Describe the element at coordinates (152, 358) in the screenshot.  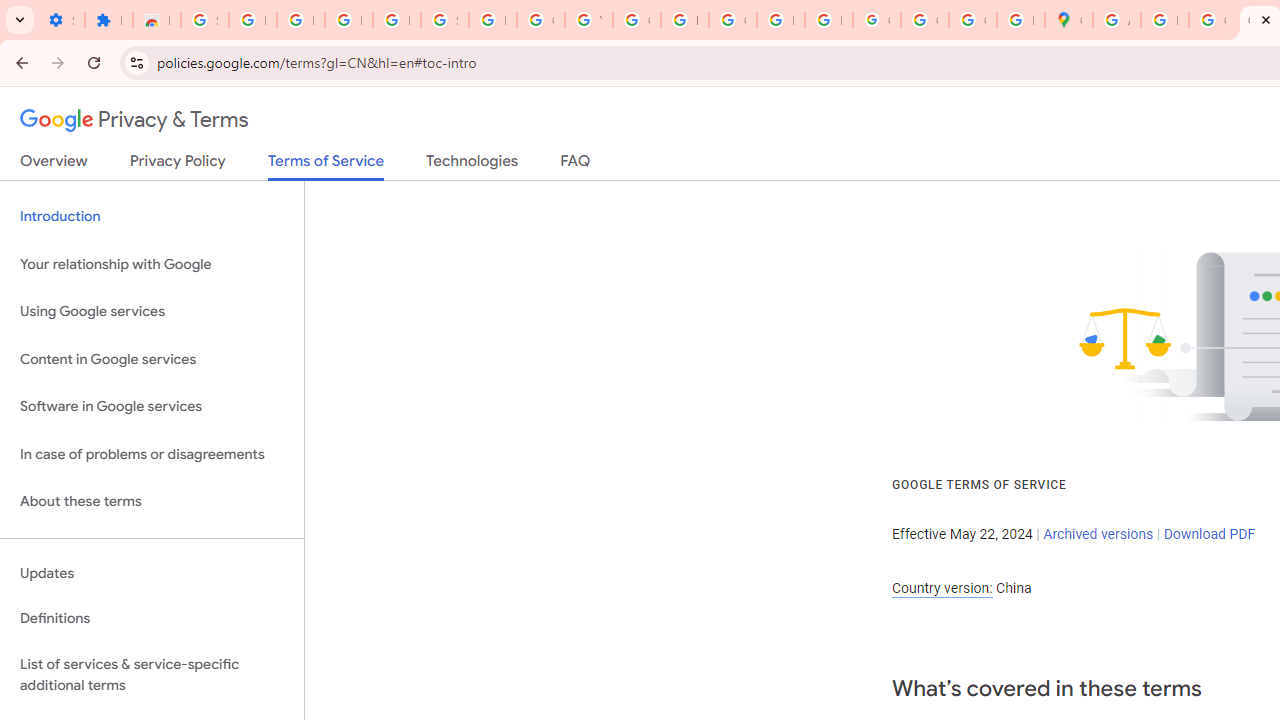
I see `Content in Google services` at that location.